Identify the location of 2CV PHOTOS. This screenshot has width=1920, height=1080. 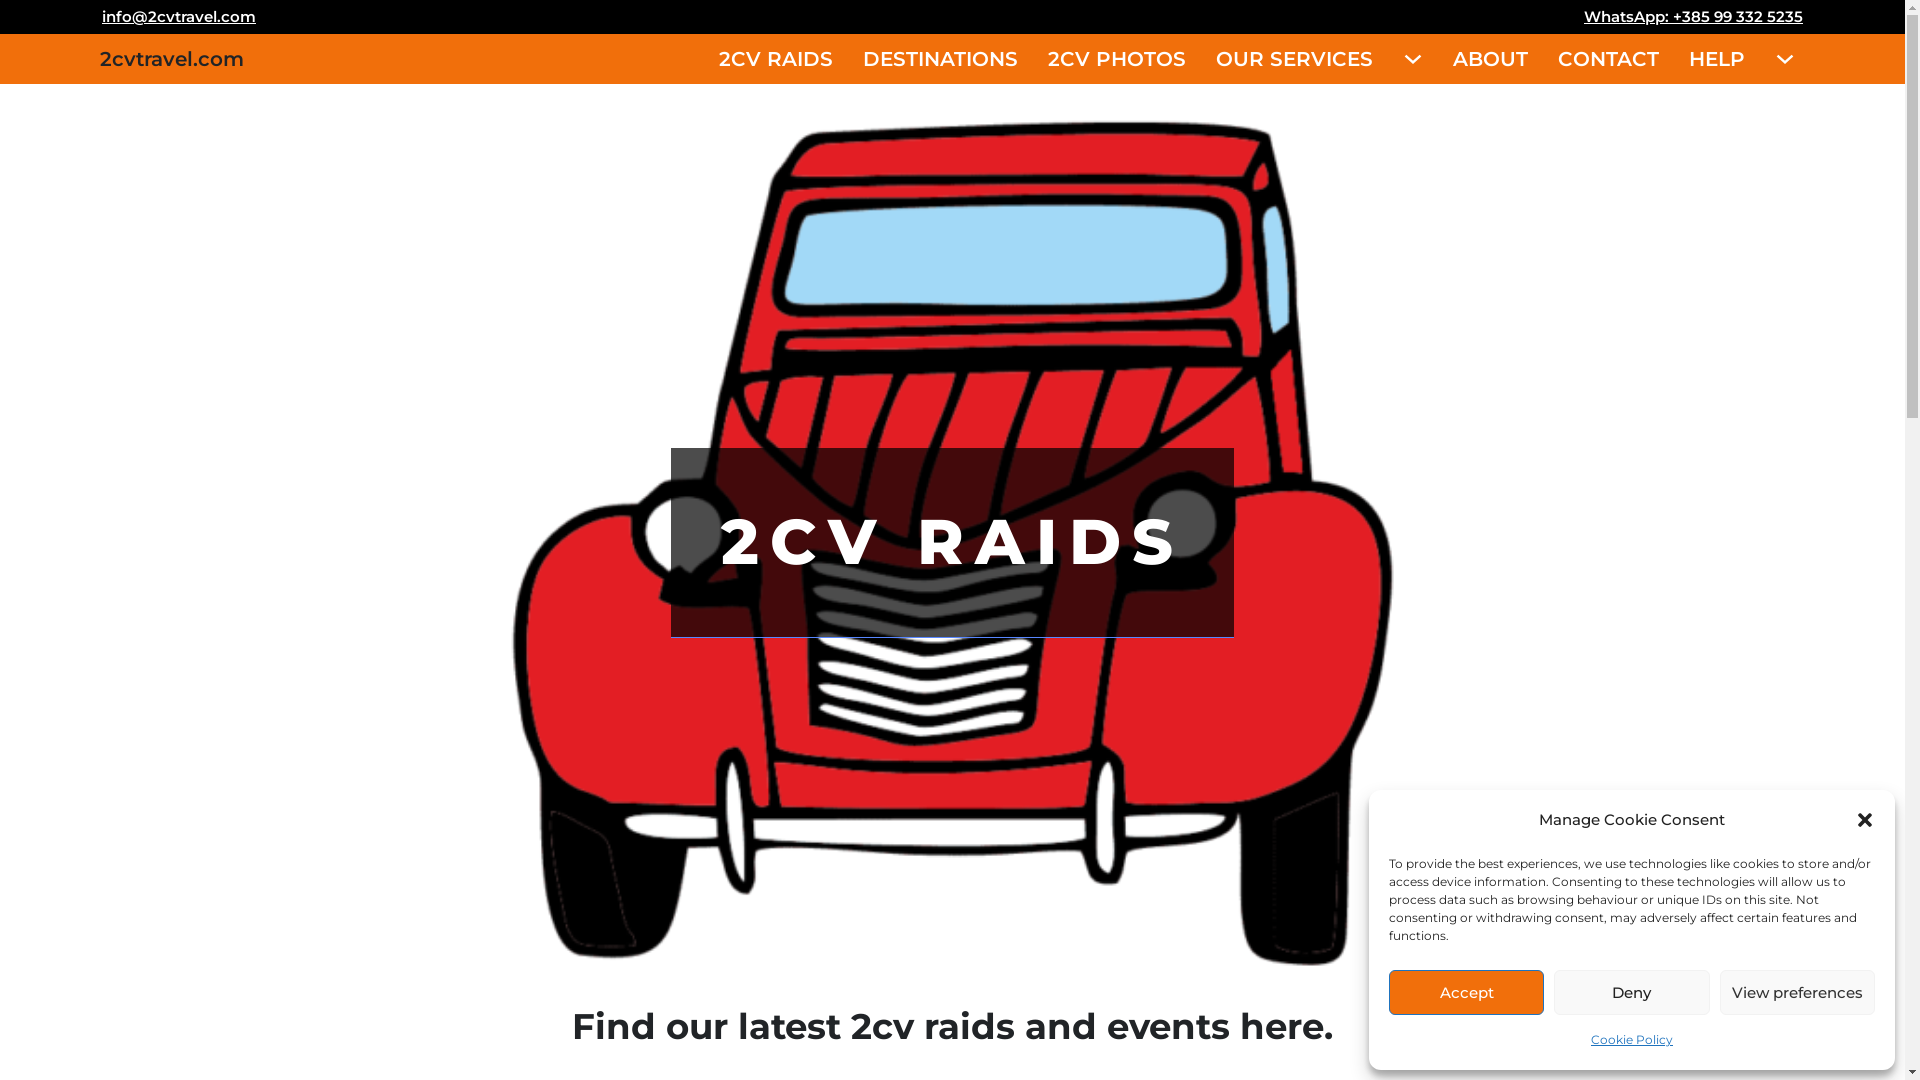
(1117, 59).